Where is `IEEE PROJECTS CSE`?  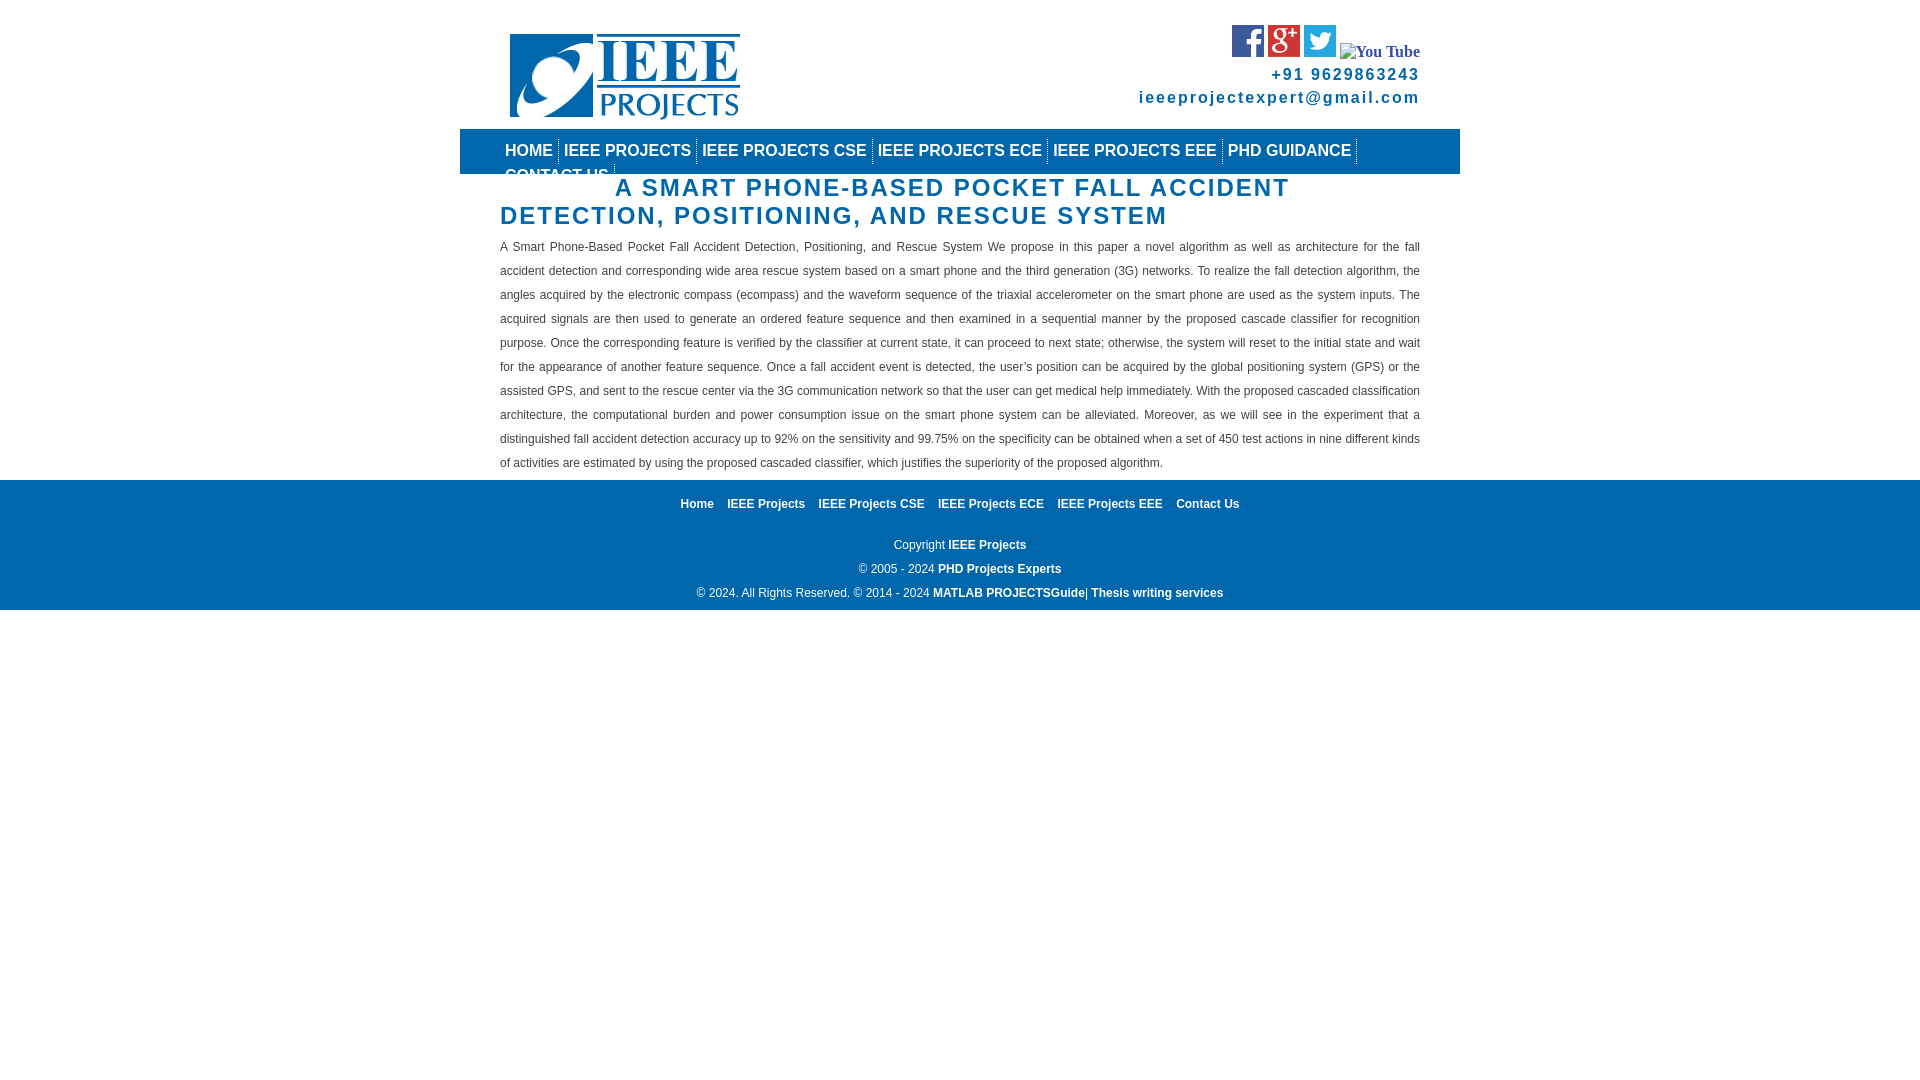
IEEE PROJECTS CSE is located at coordinates (784, 150).